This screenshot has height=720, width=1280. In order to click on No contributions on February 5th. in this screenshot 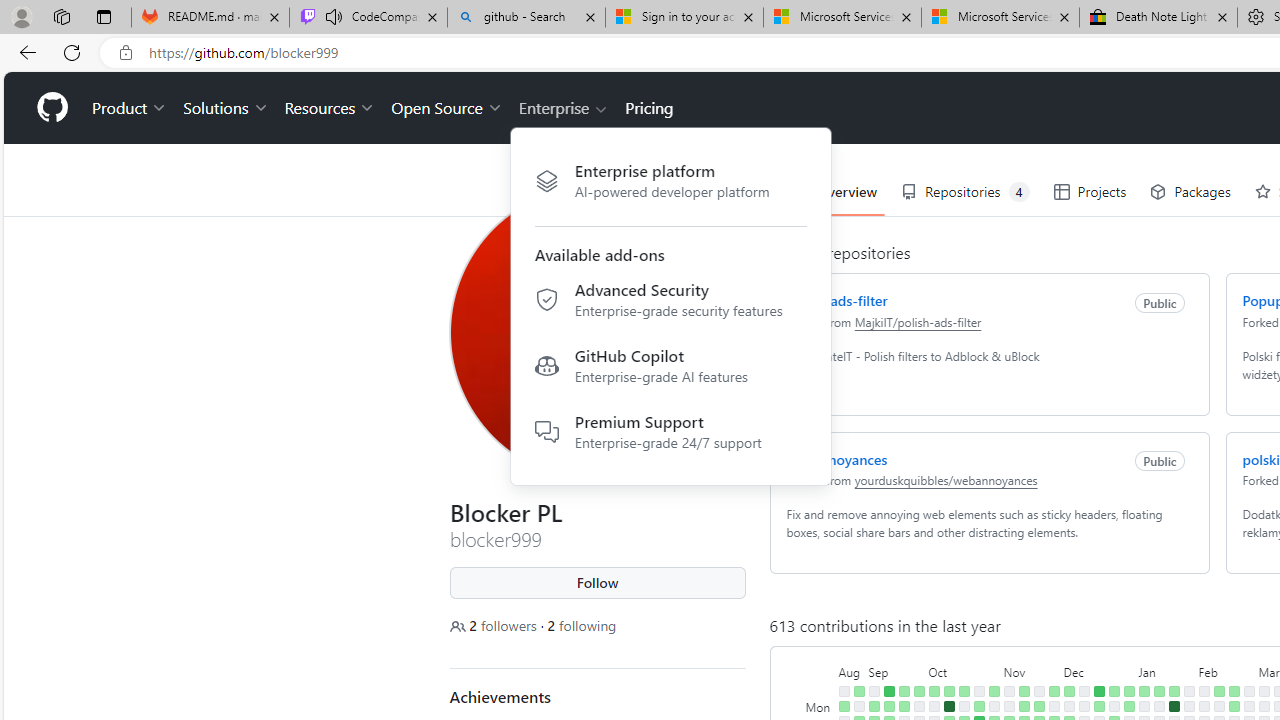, I will do `click(1204, 706)`.